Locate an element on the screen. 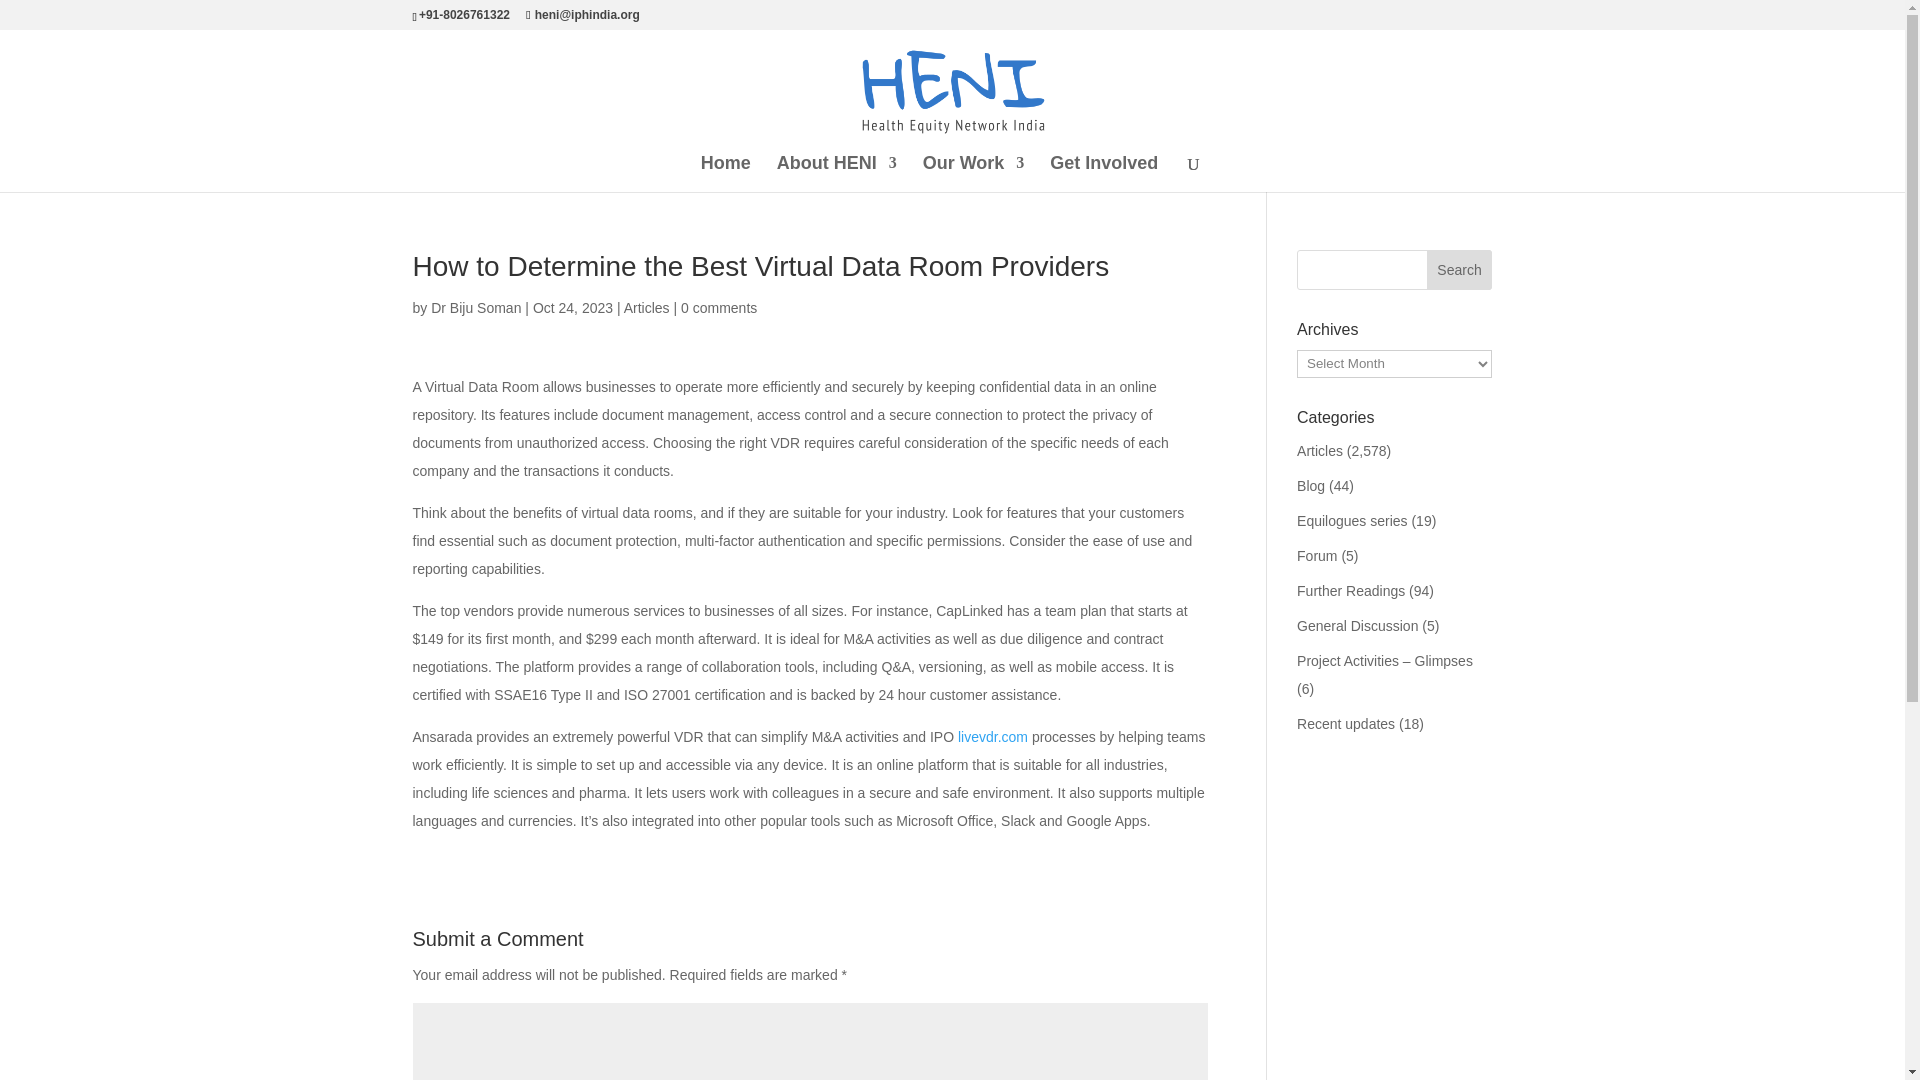  Our Work is located at coordinates (974, 174).